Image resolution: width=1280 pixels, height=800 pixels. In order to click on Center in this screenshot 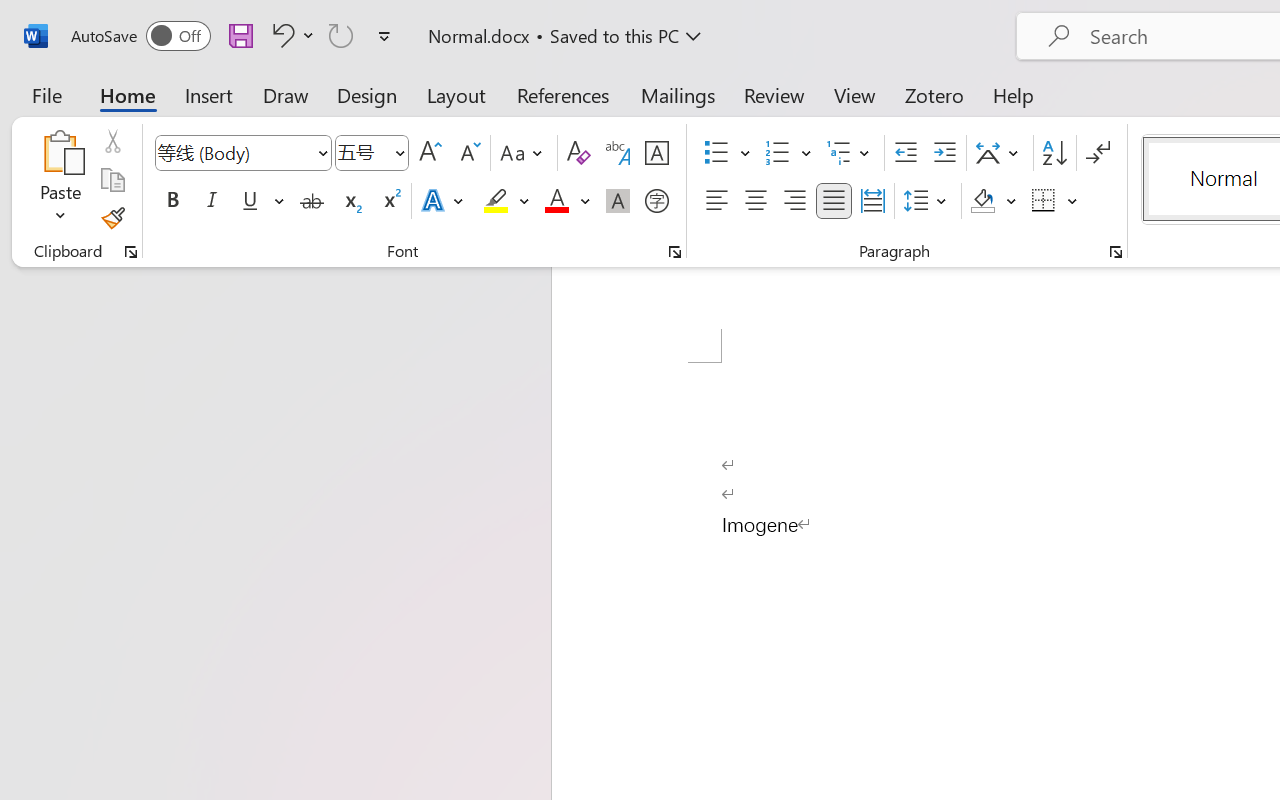, I will do `click(756, 201)`.